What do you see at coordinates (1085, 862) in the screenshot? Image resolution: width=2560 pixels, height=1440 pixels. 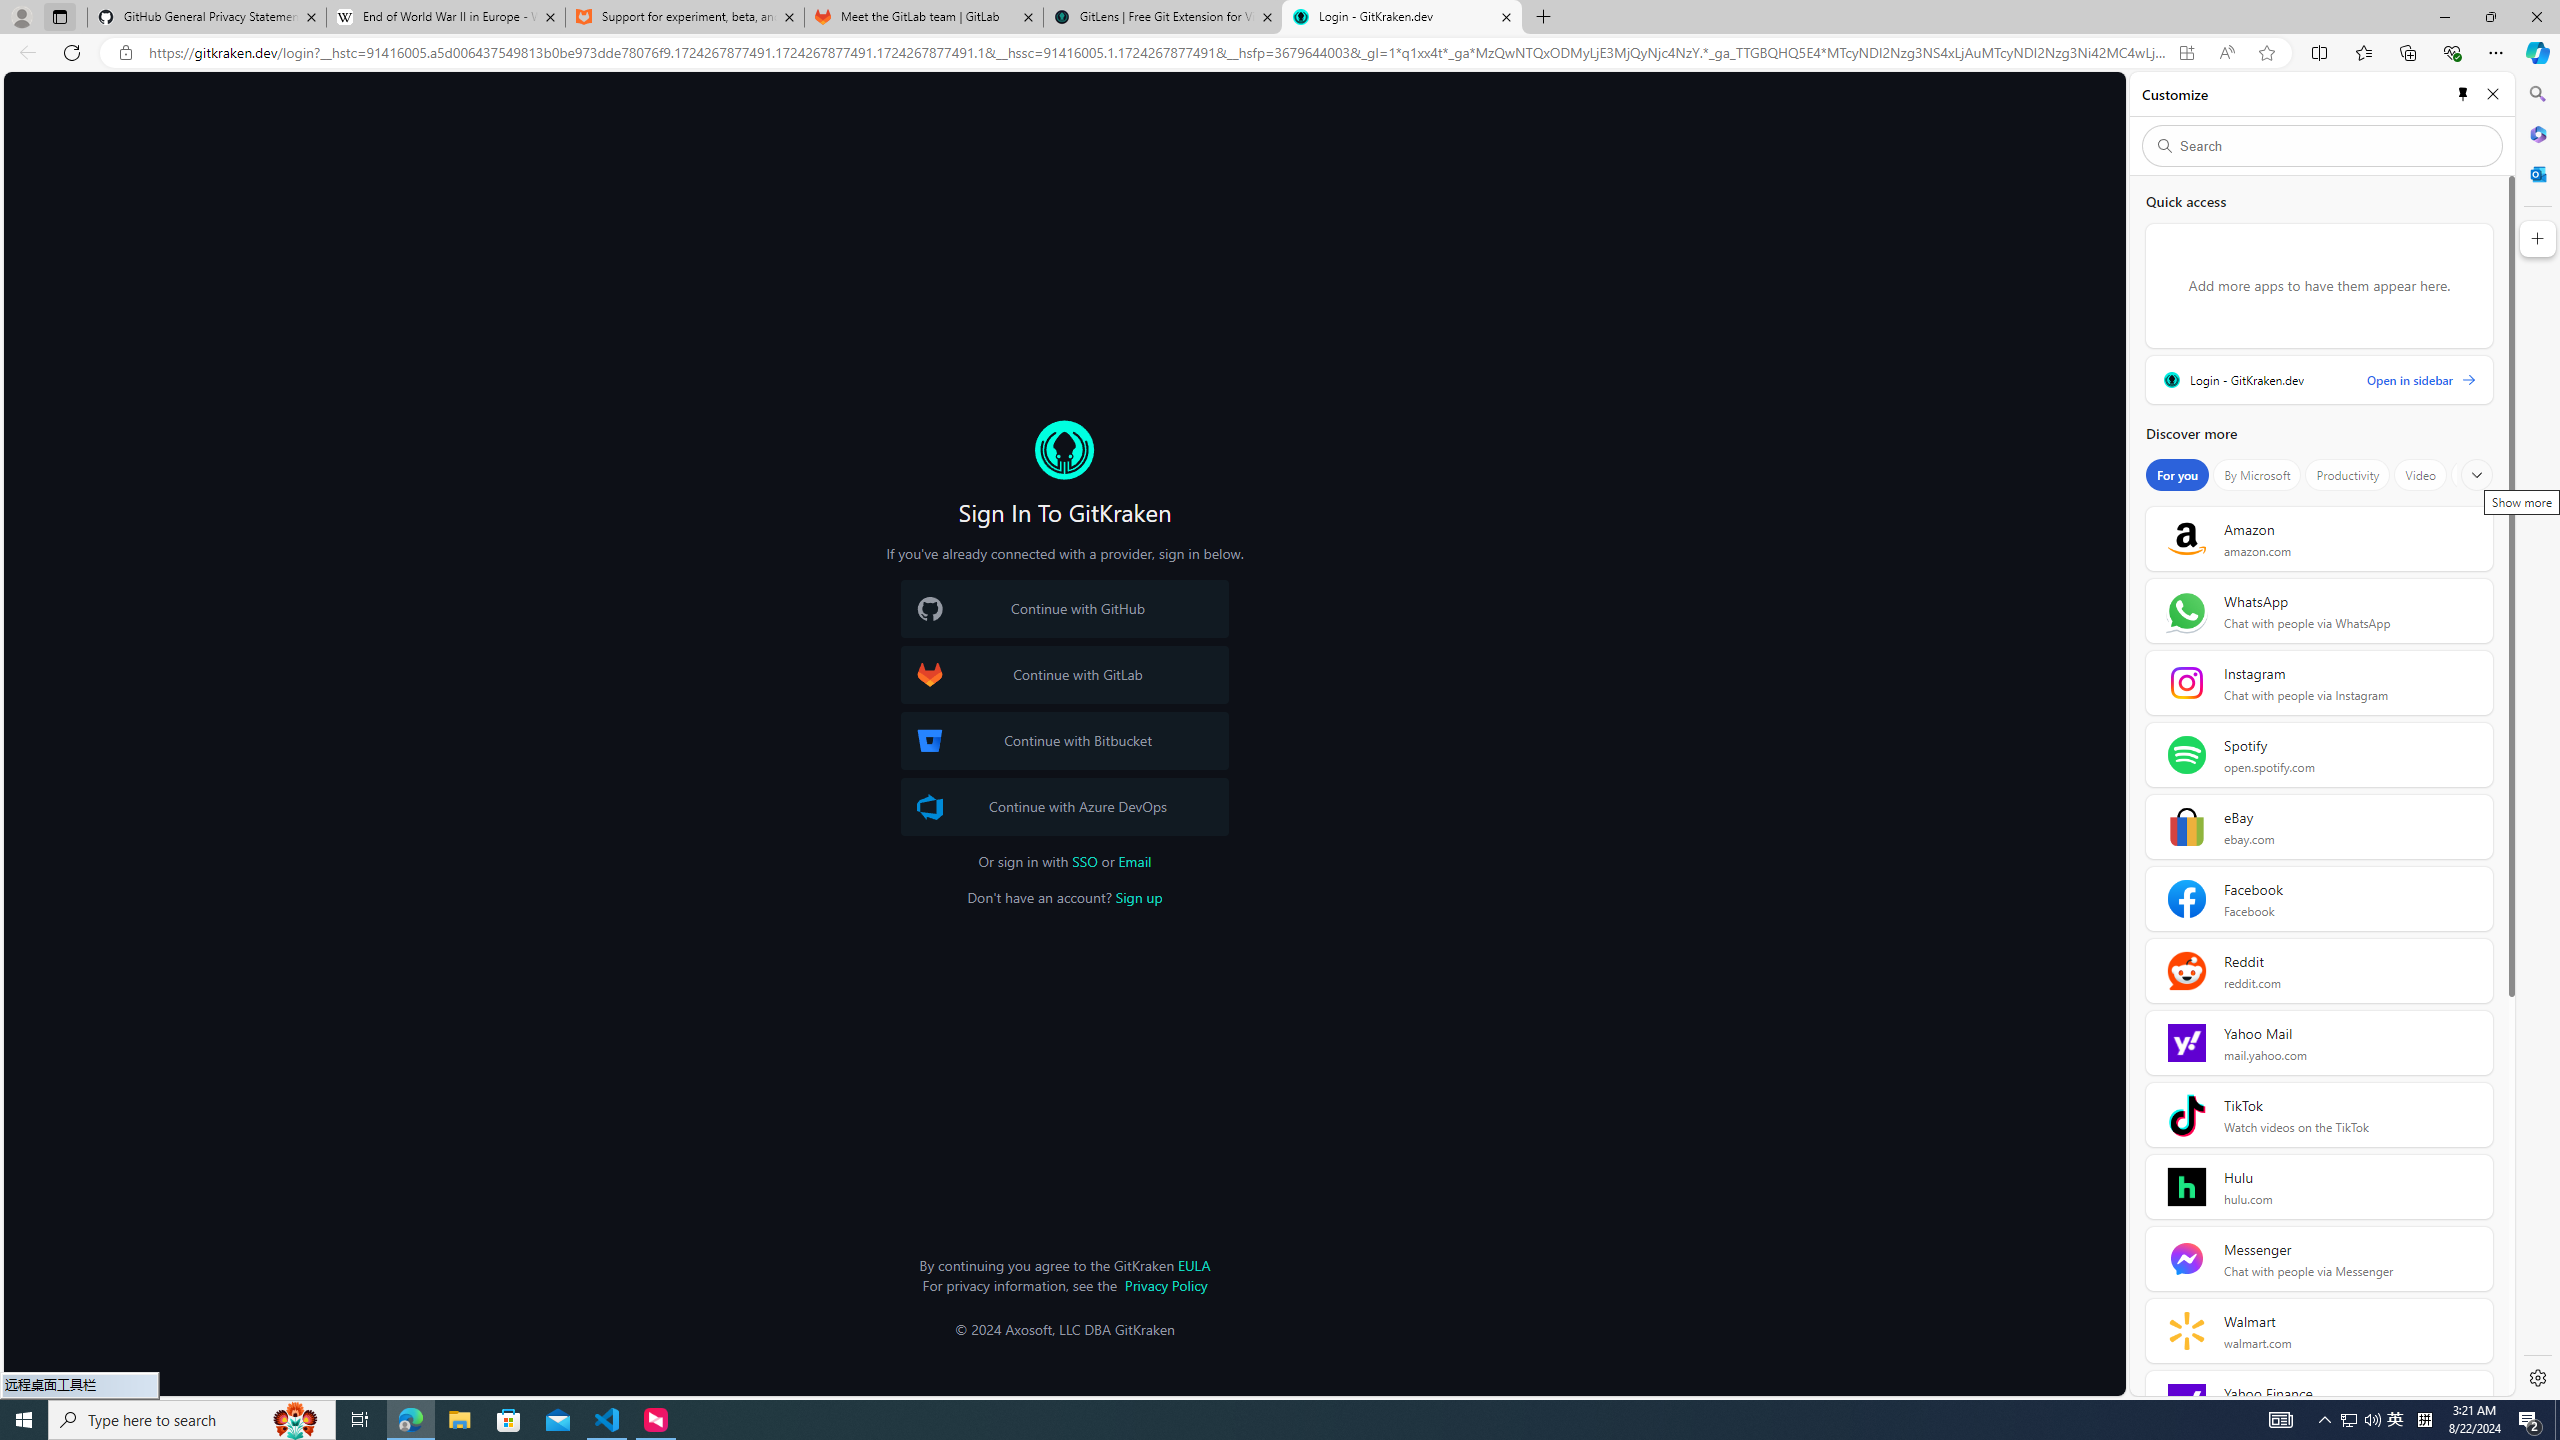 I see `SSO` at bounding box center [1085, 862].